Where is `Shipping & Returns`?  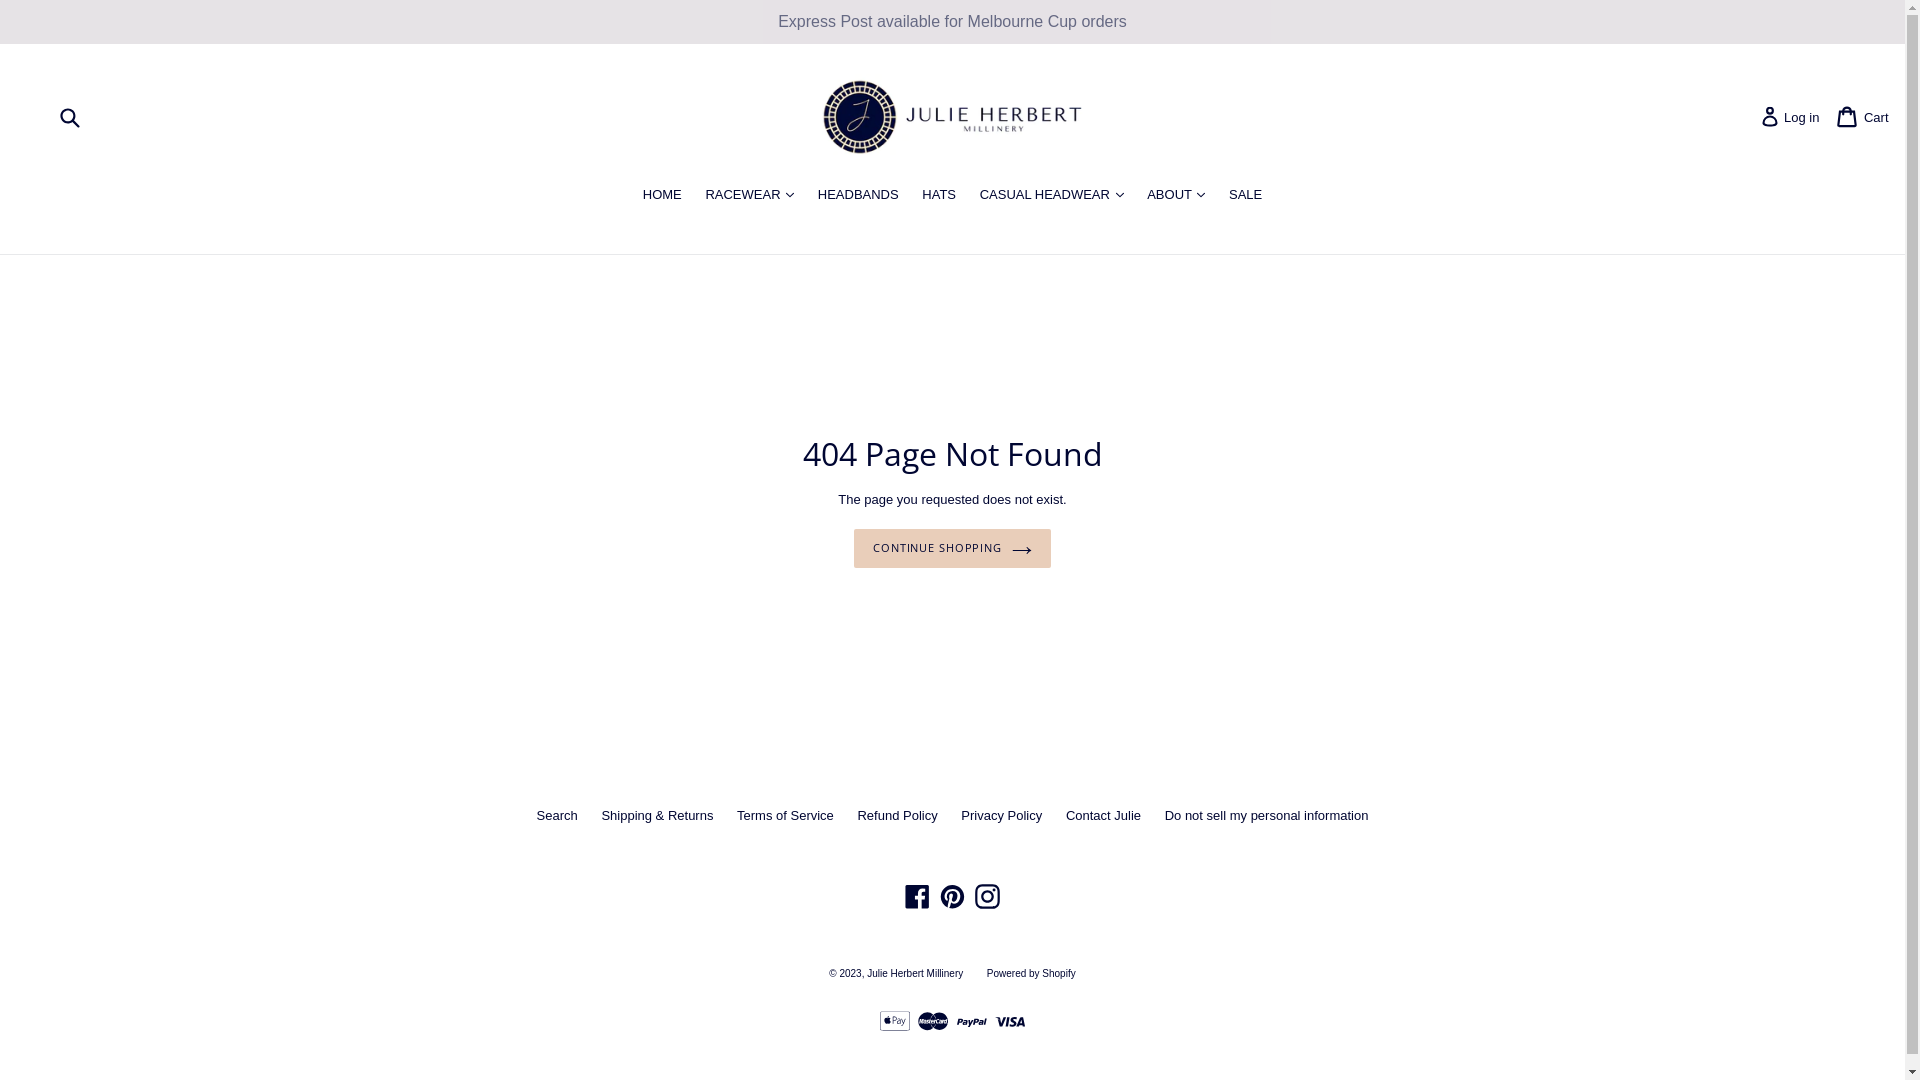 Shipping & Returns is located at coordinates (657, 816).